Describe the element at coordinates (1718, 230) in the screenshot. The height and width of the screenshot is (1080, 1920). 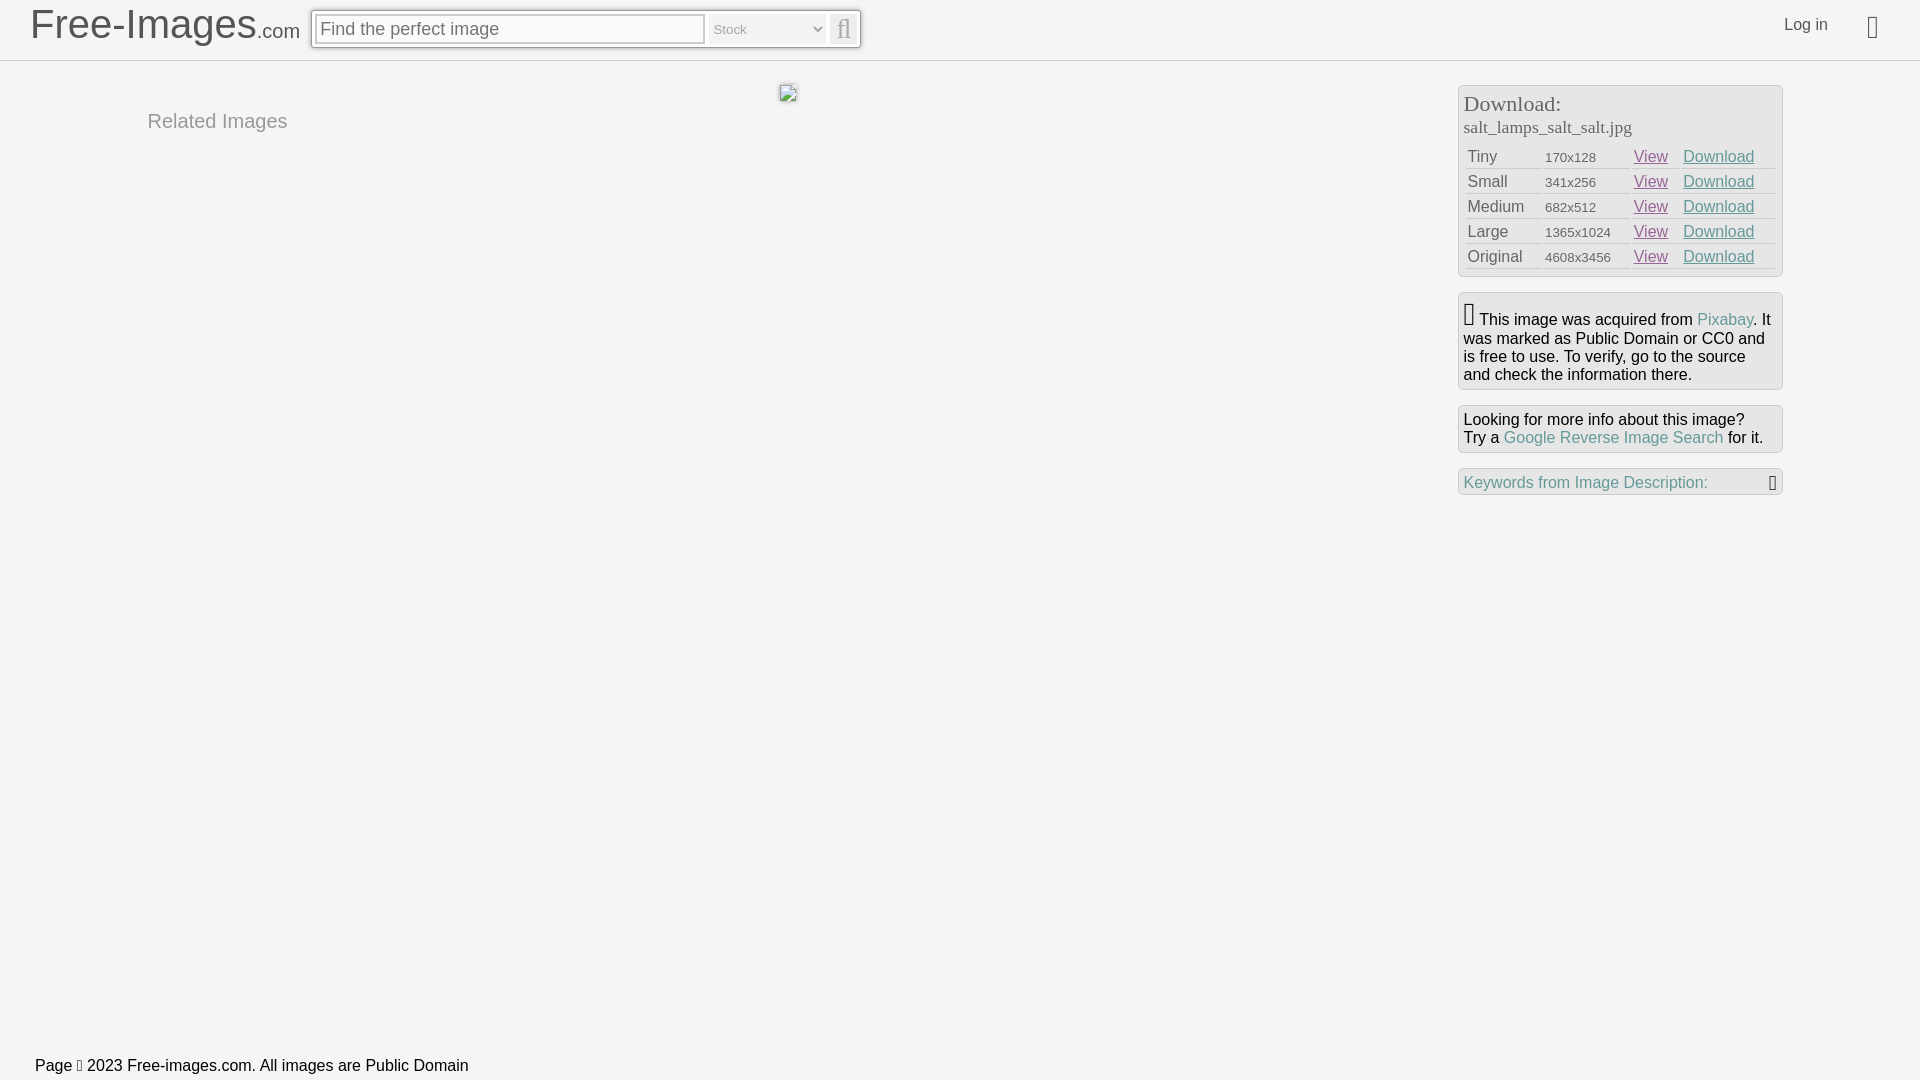
I see `Download` at that location.